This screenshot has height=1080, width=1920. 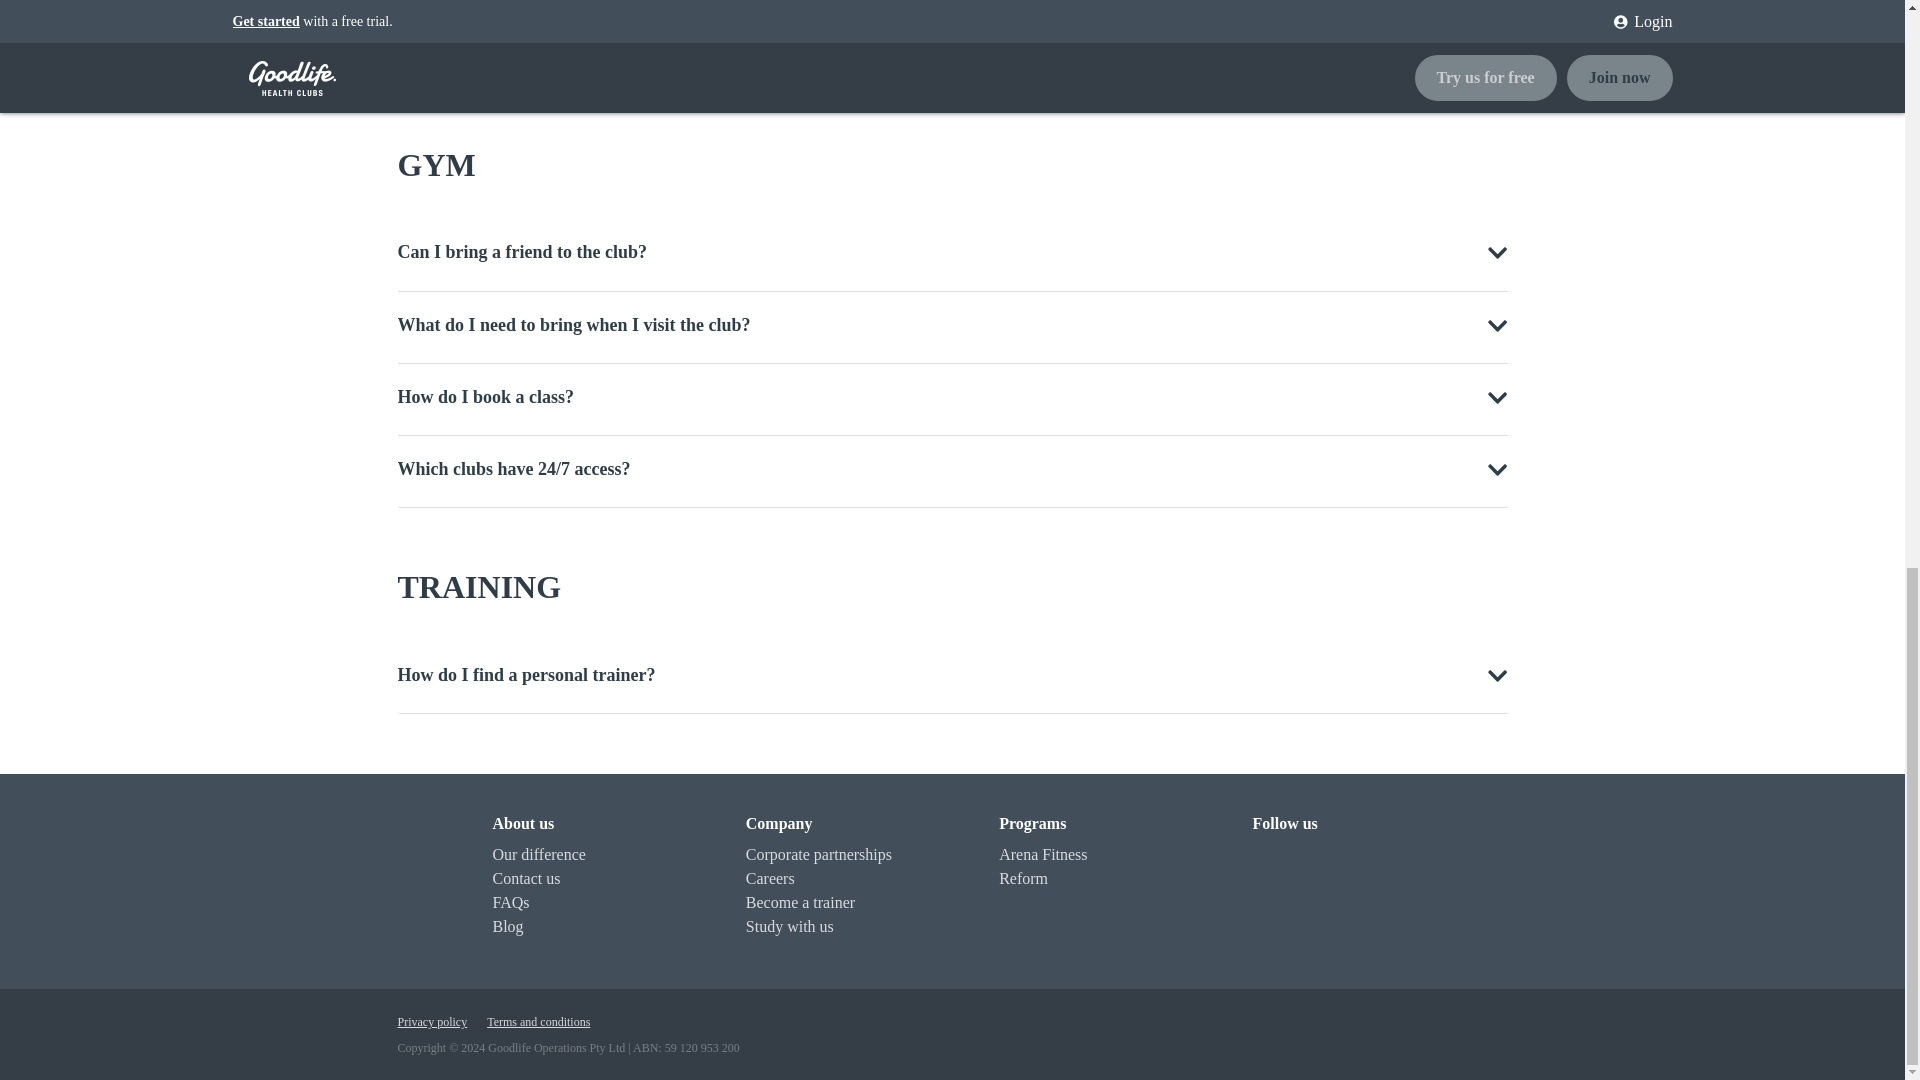 I want to click on Arena Fitness, so click(x=1042, y=854).